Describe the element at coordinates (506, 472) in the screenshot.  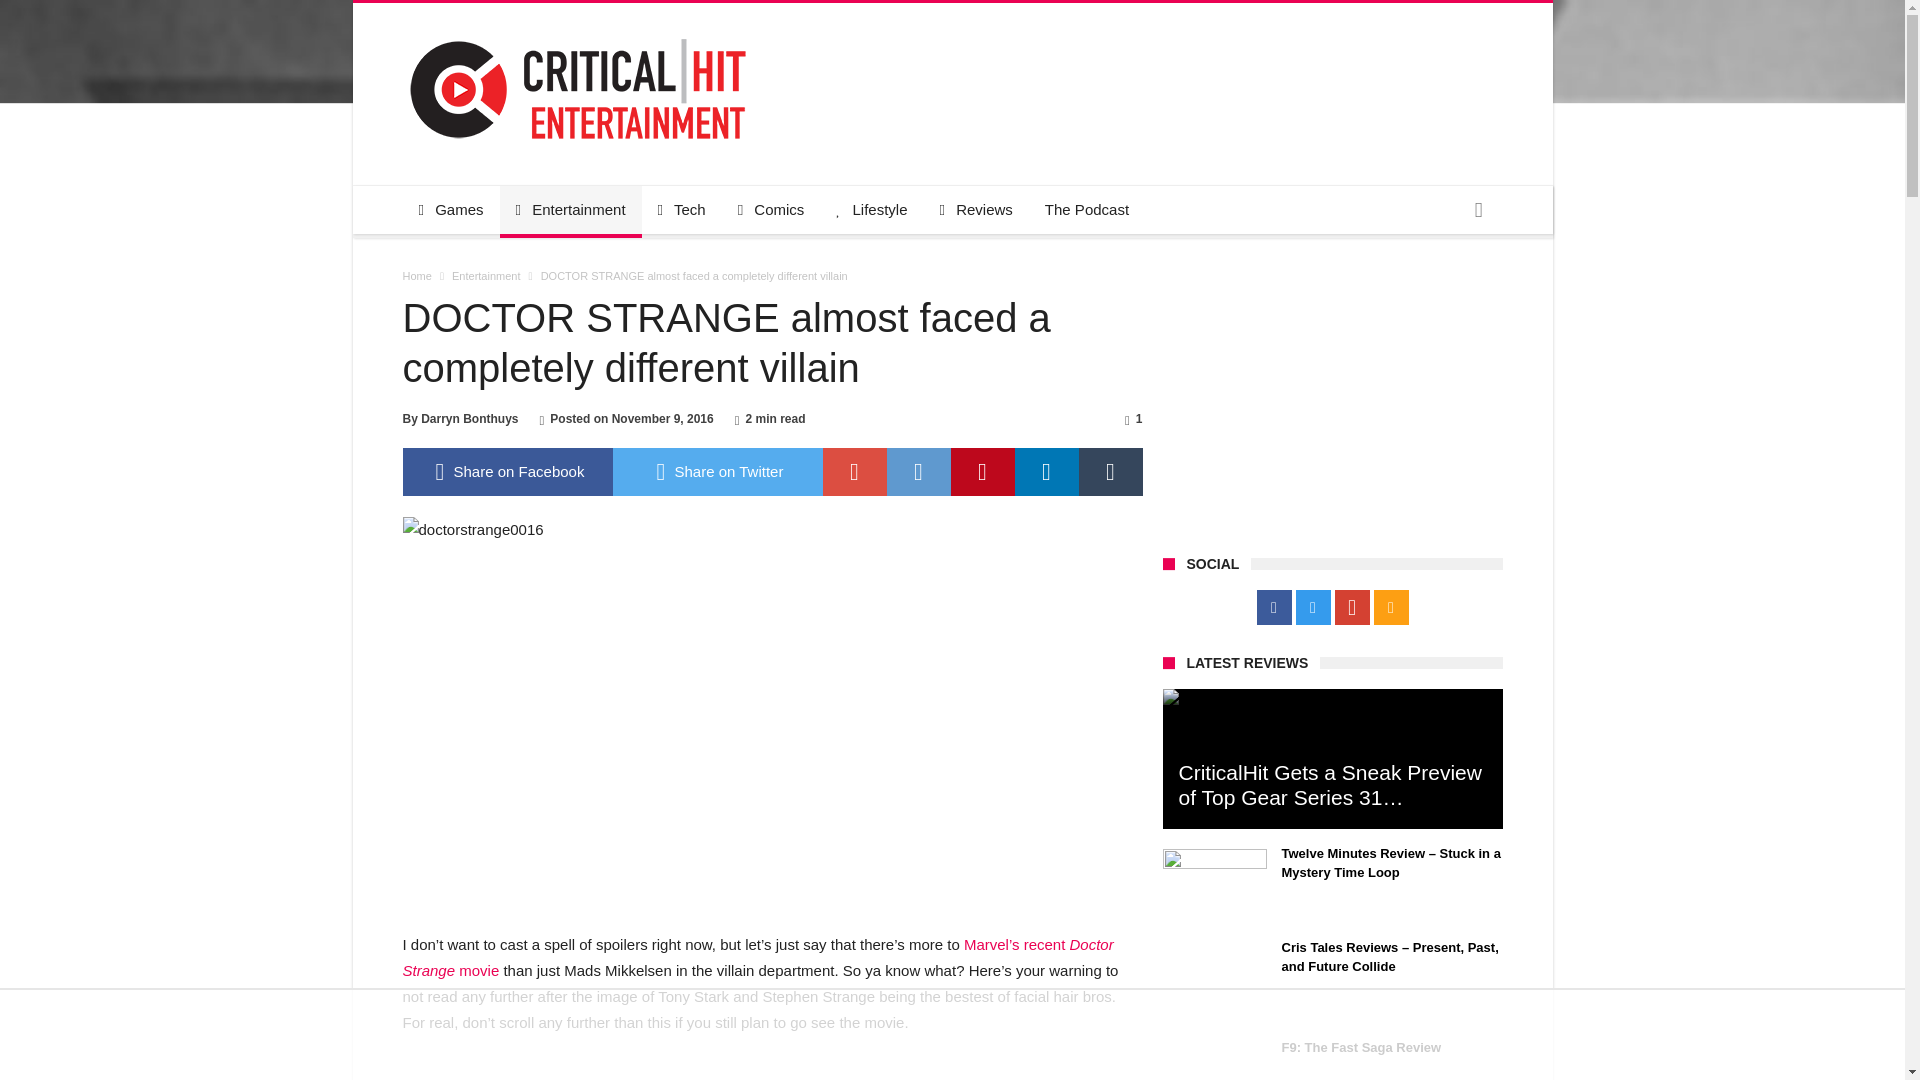
I see `facebook` at that location.